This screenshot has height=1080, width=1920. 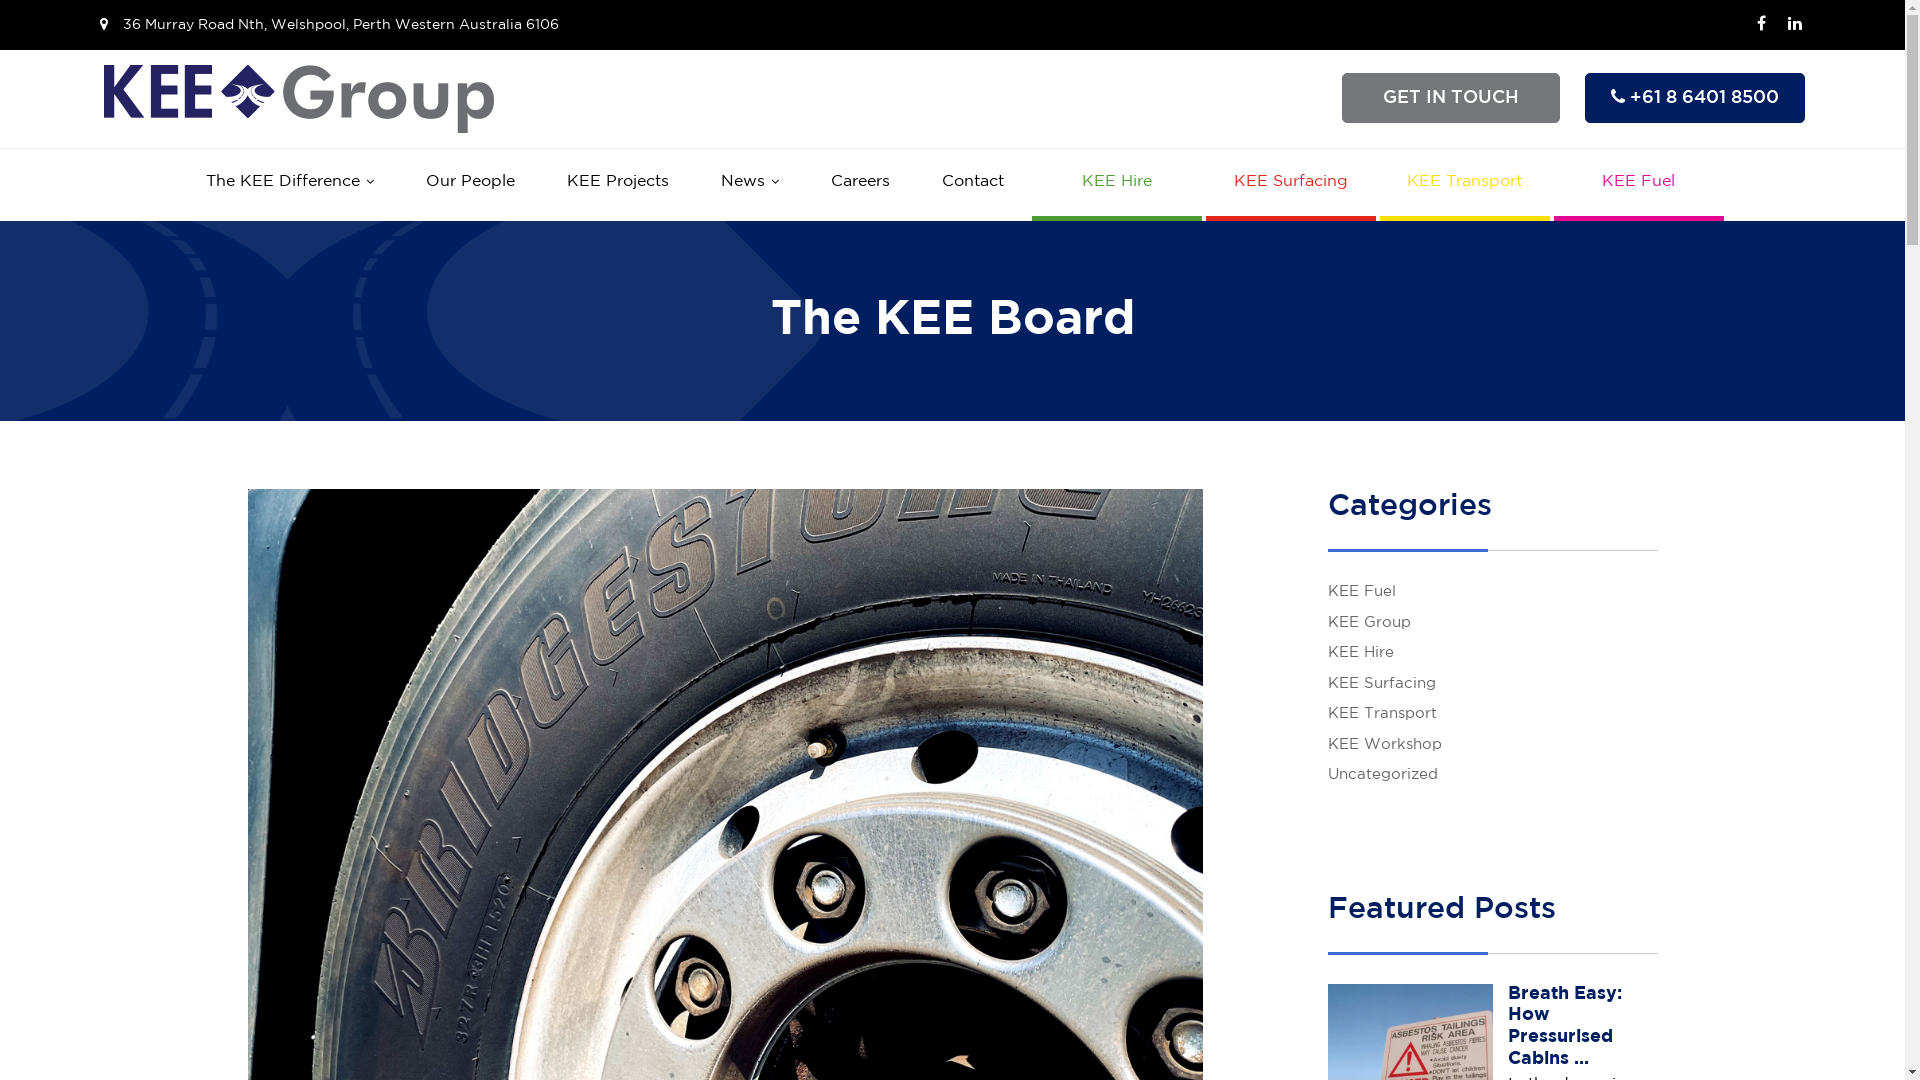 I want to click on Uncategorized, so click(x=1383, y=774).